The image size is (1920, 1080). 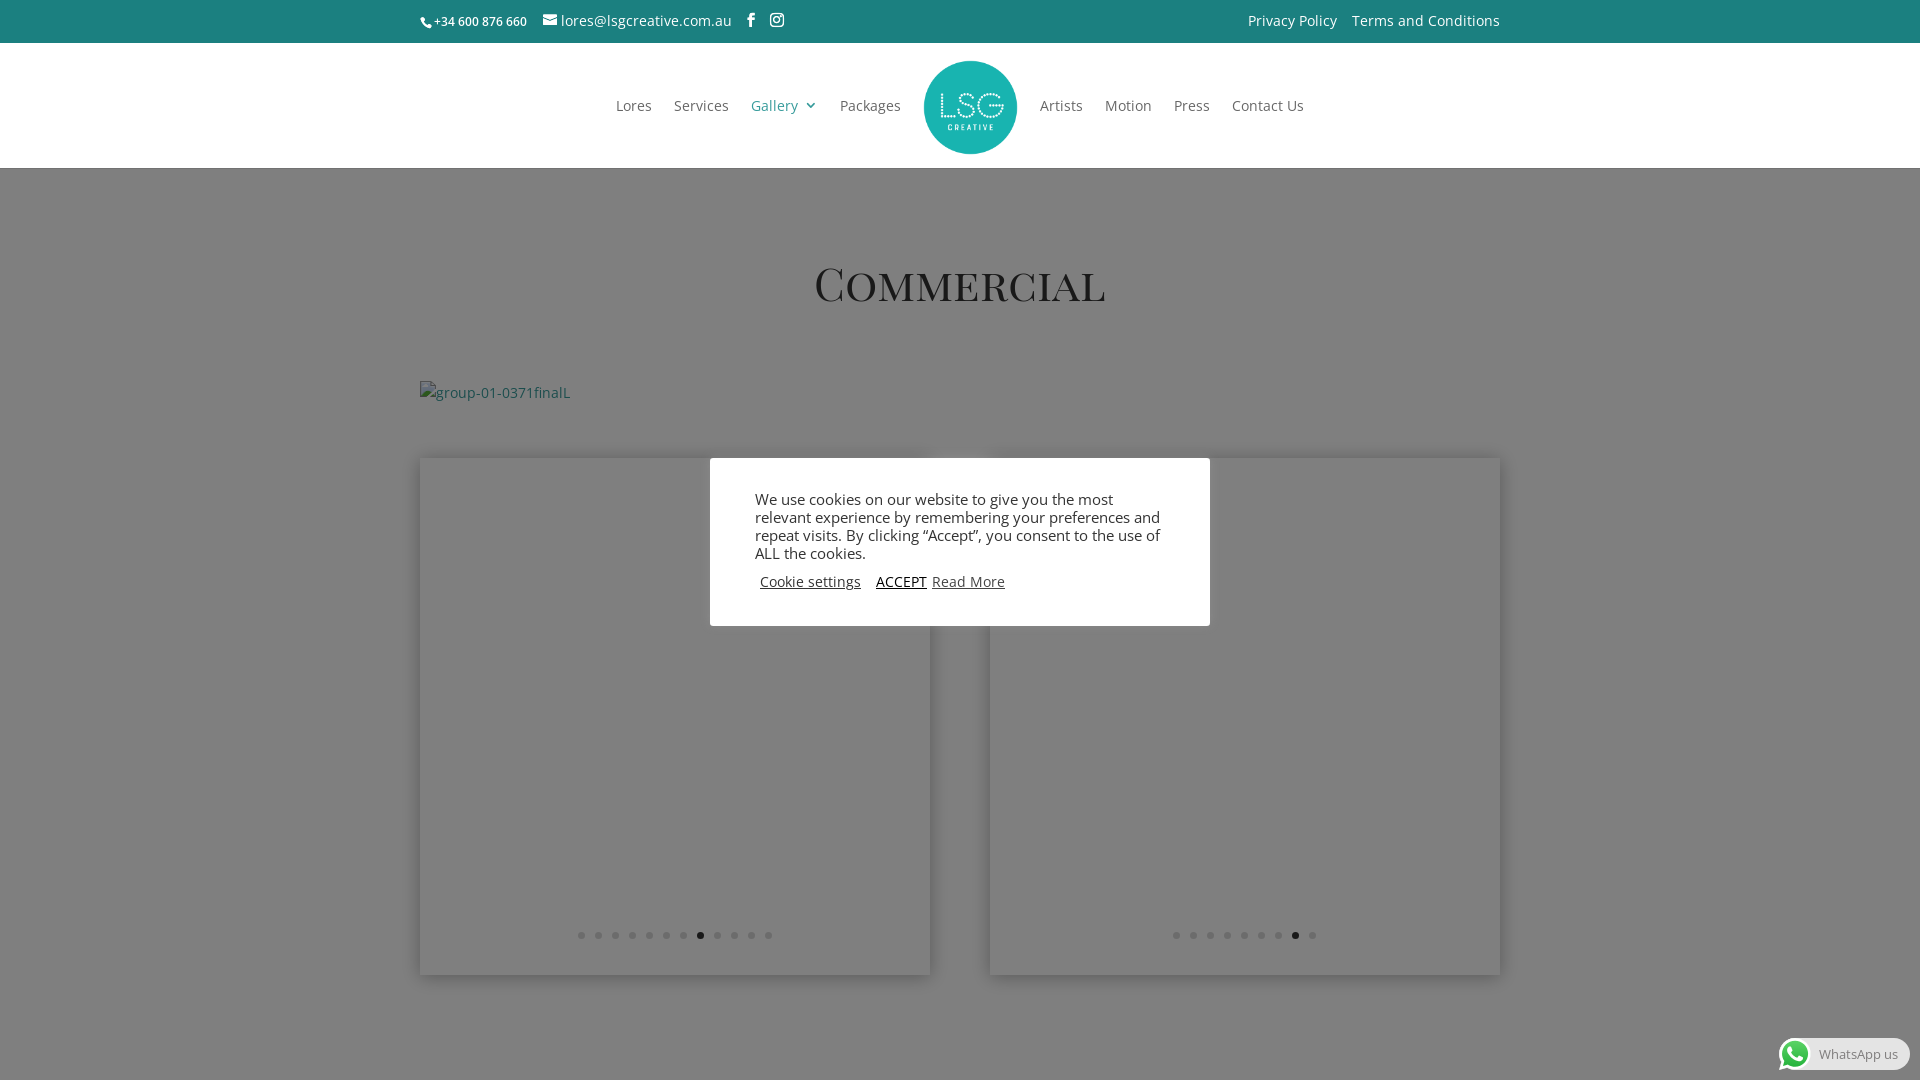 I want to click on 5, so click(x=1244, y=936).